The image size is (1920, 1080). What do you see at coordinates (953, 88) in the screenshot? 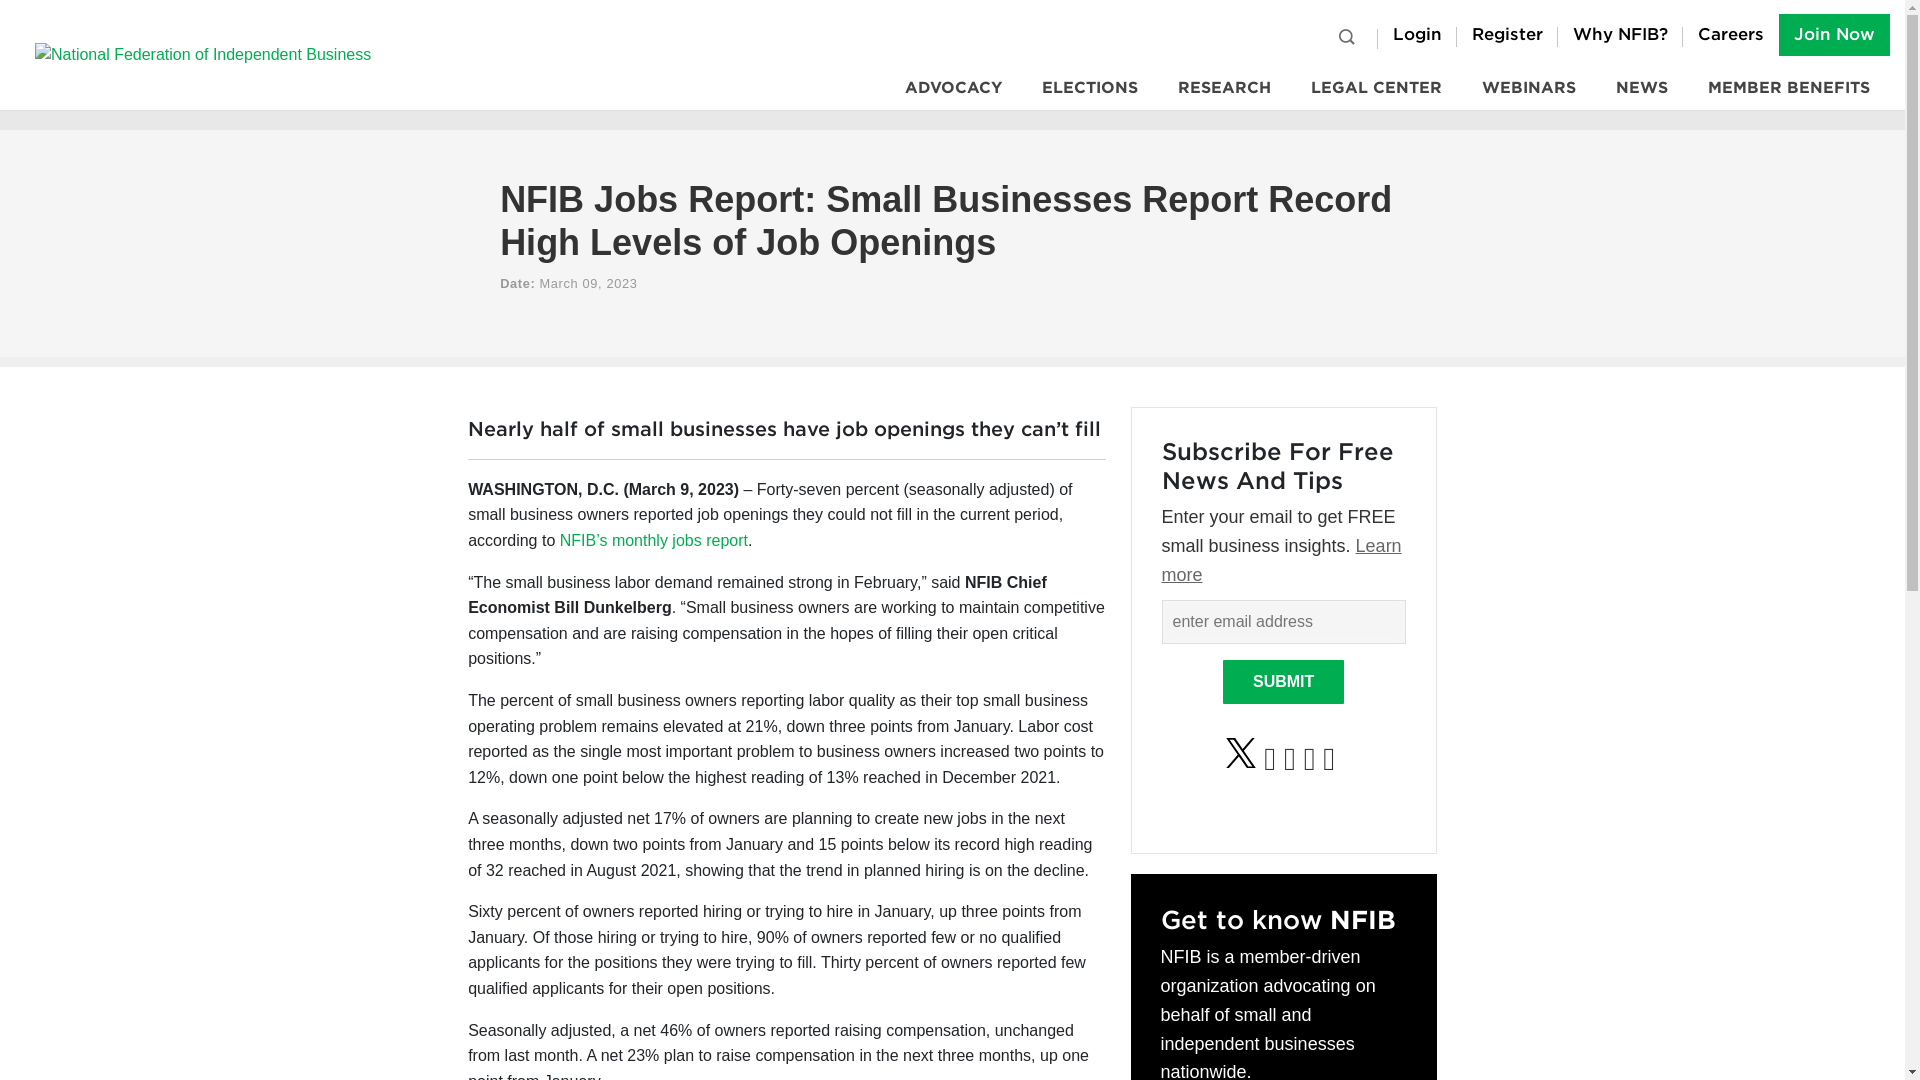
I see `ADVOCACY` at bounding box center [953, 88].